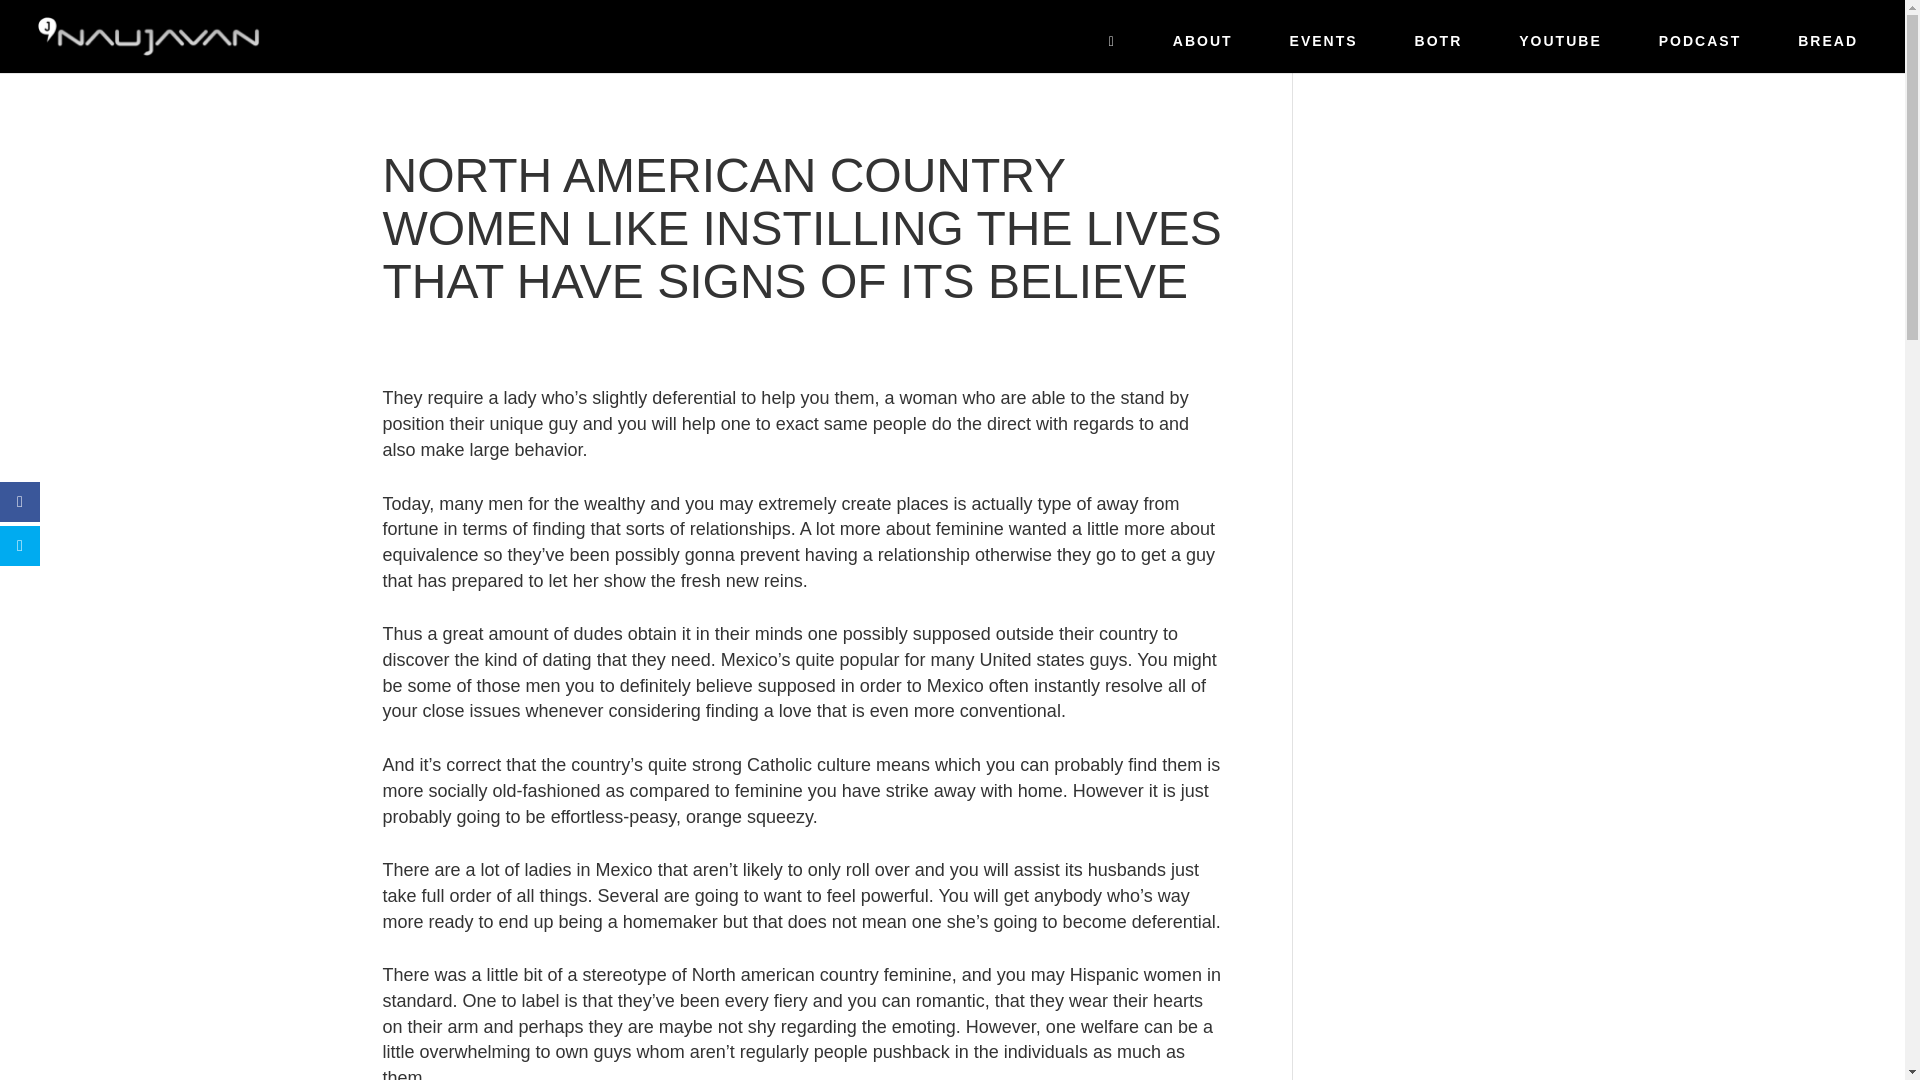  Describe the element at coordinates (1828, 48) in the screenshot. I see `BREAD` at that location.